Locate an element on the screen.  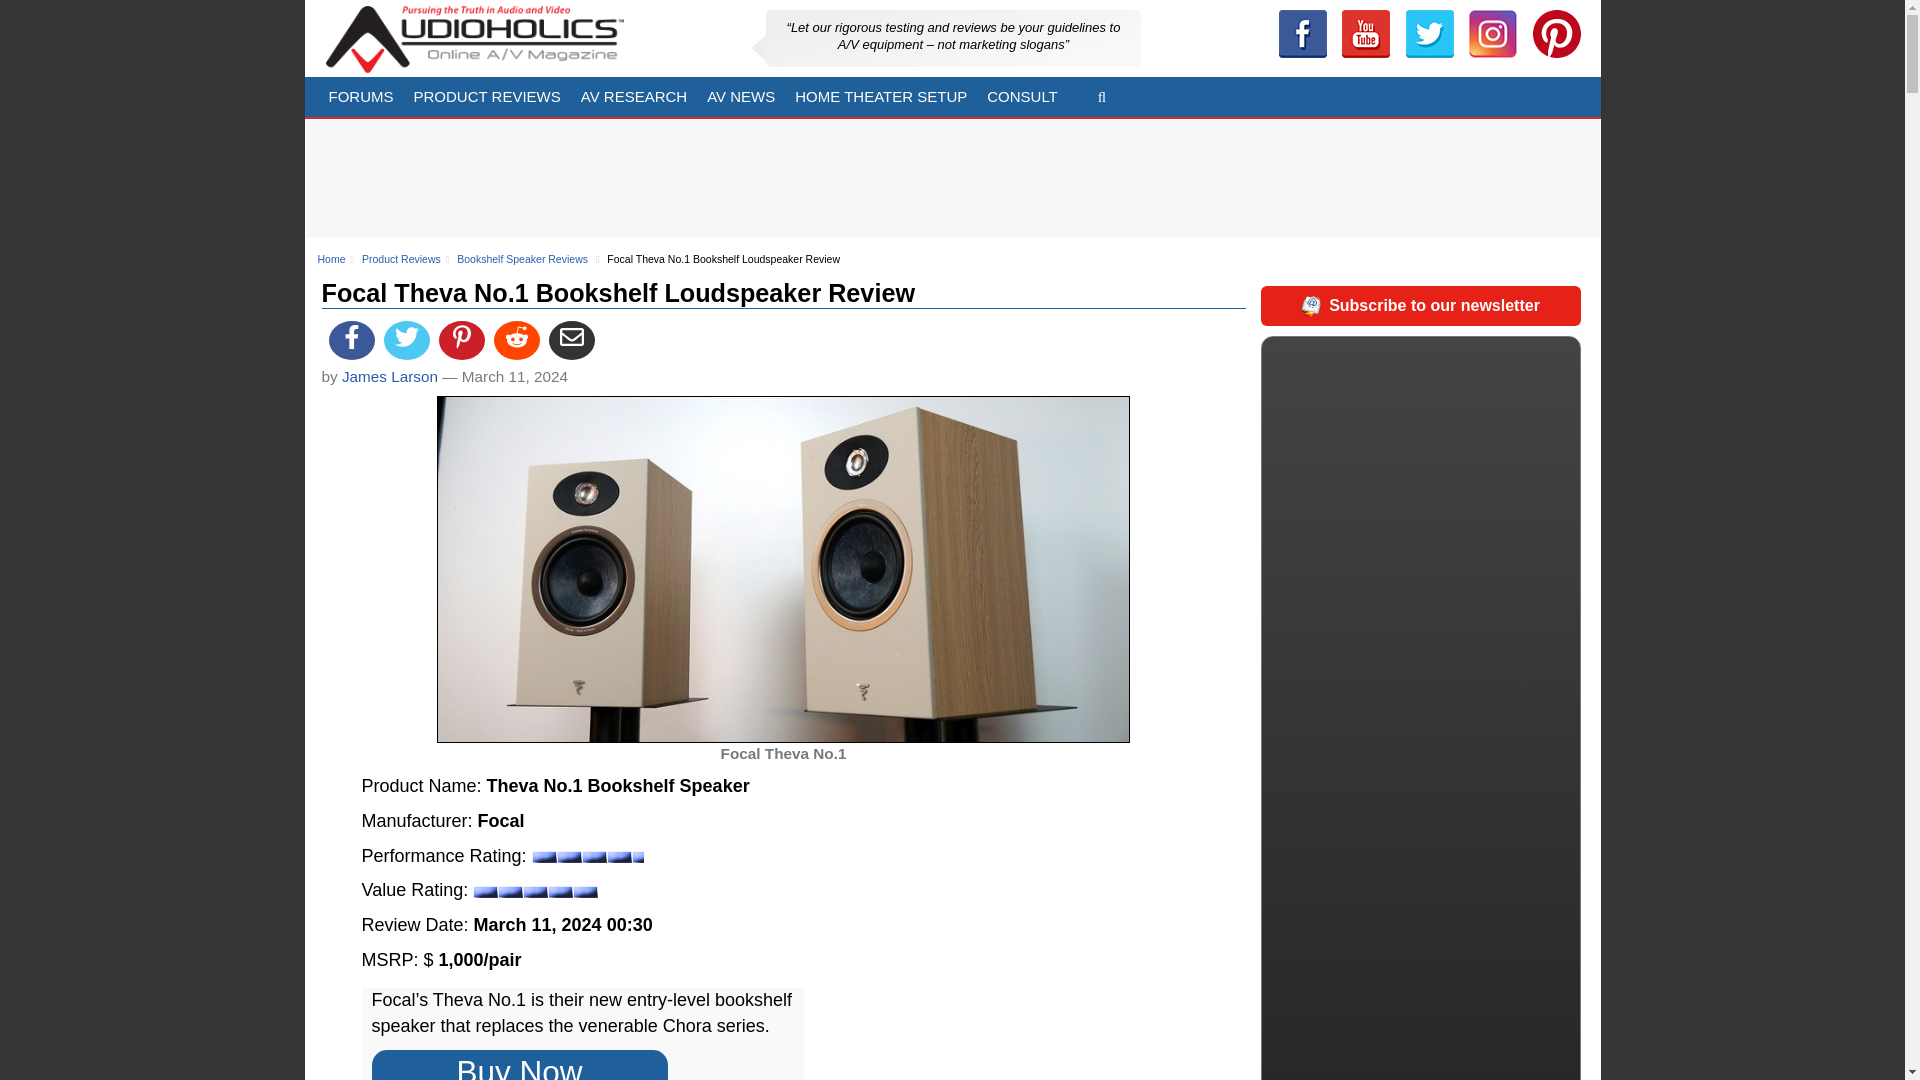
pinterest is located at coordinates (1556, 34).